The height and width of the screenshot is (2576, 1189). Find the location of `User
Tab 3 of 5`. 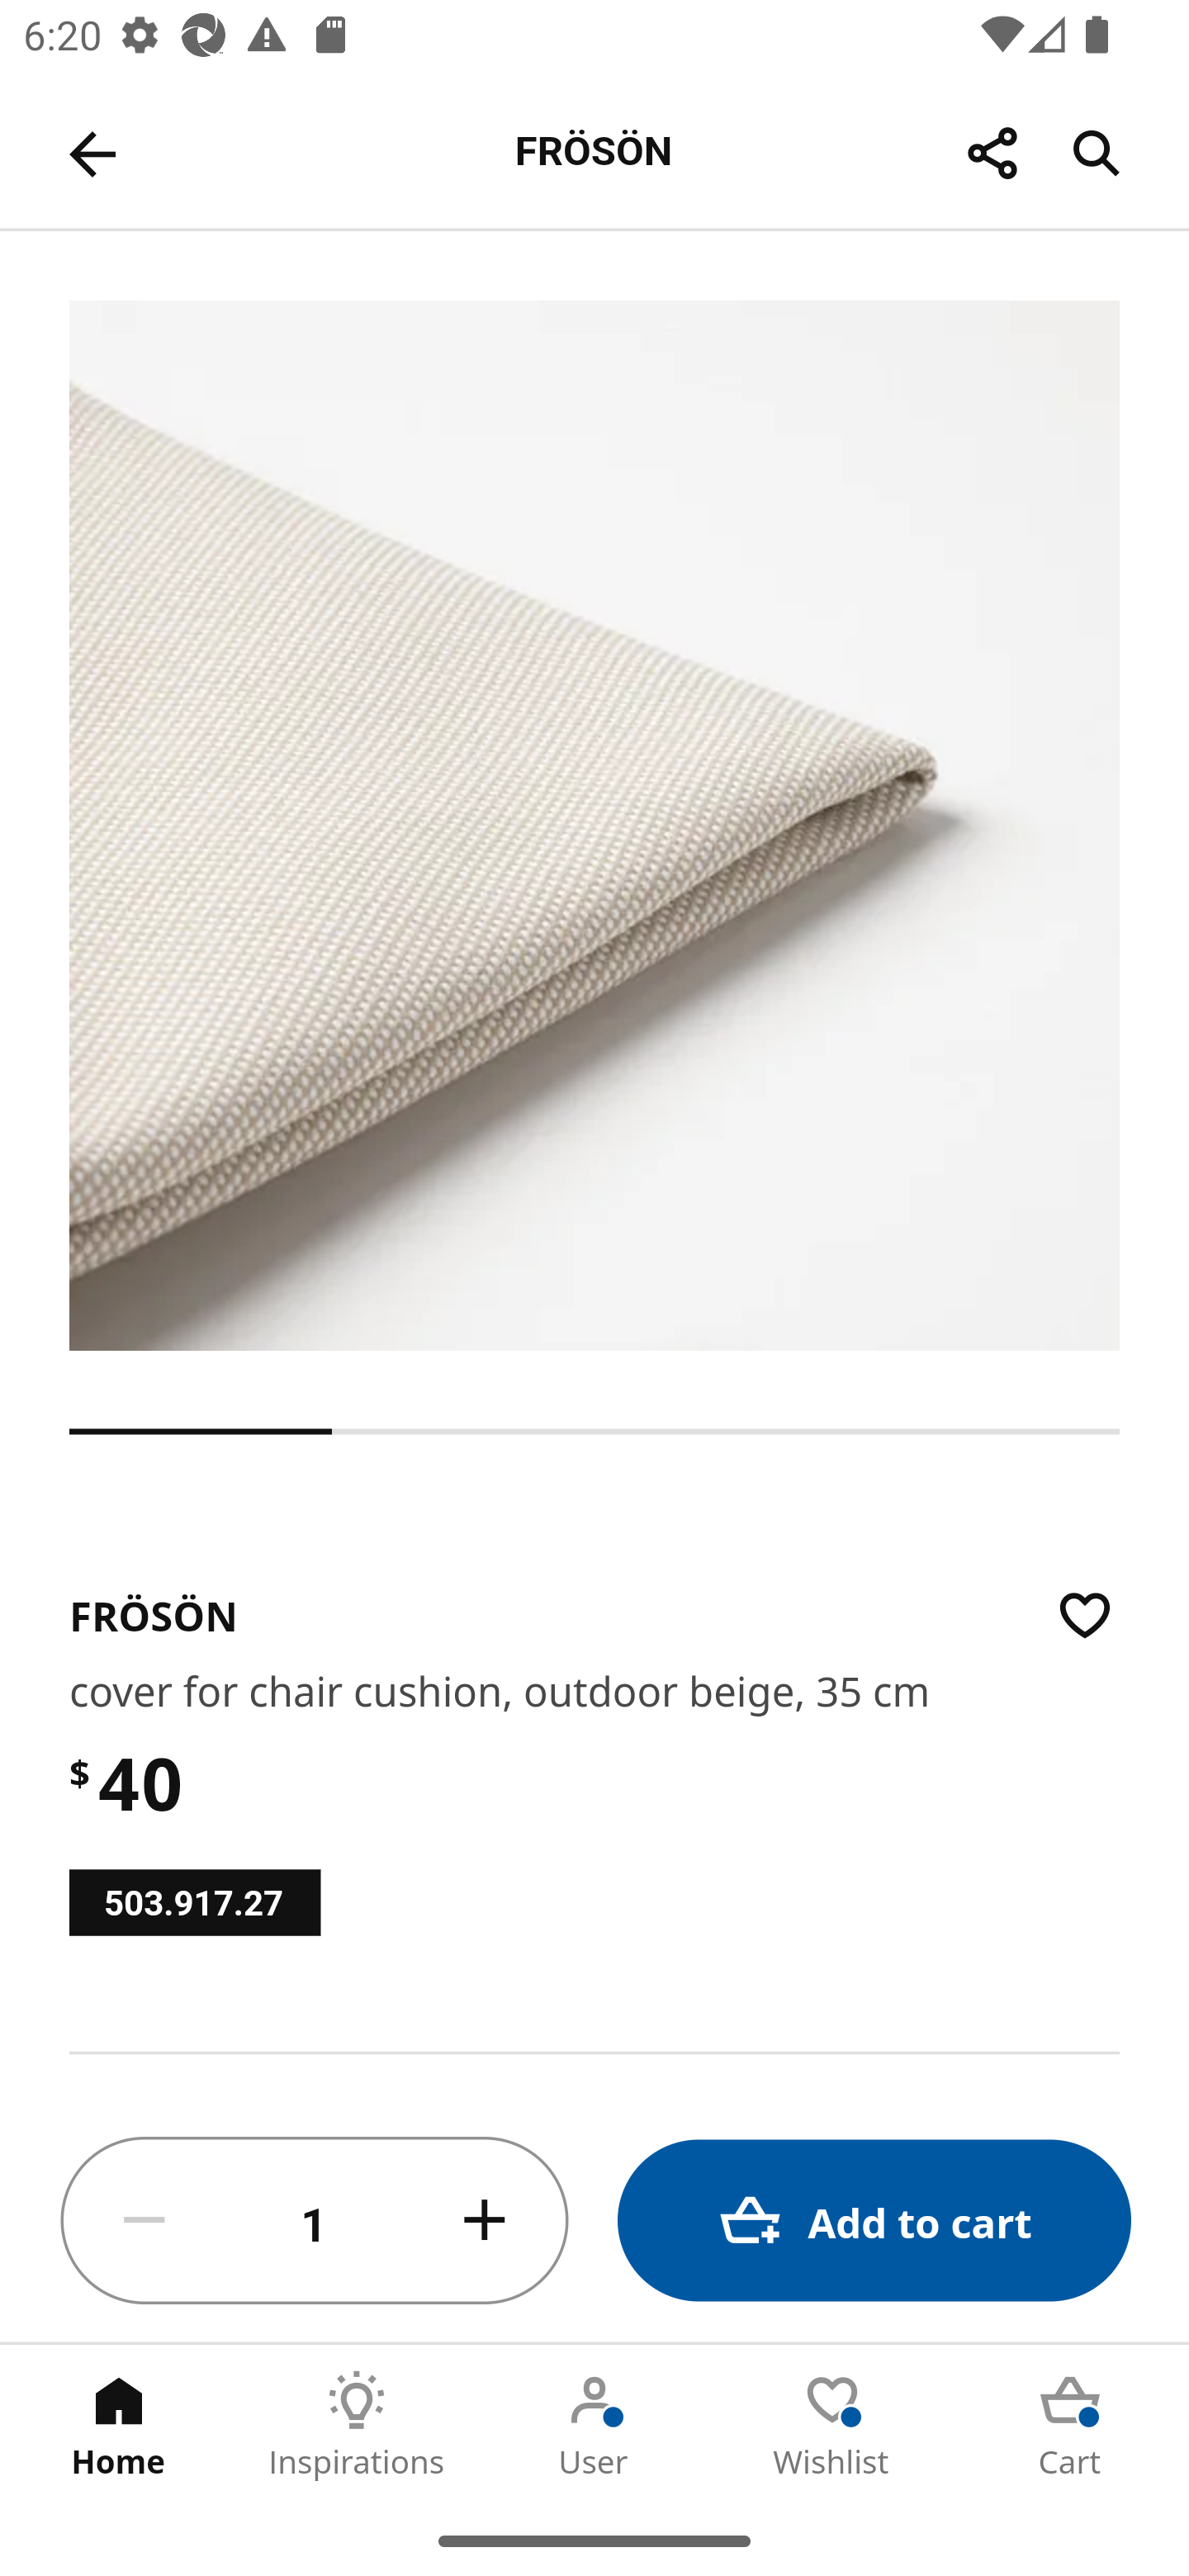

User
Tab 3 of 5 is located at coordinates (594, 2425).